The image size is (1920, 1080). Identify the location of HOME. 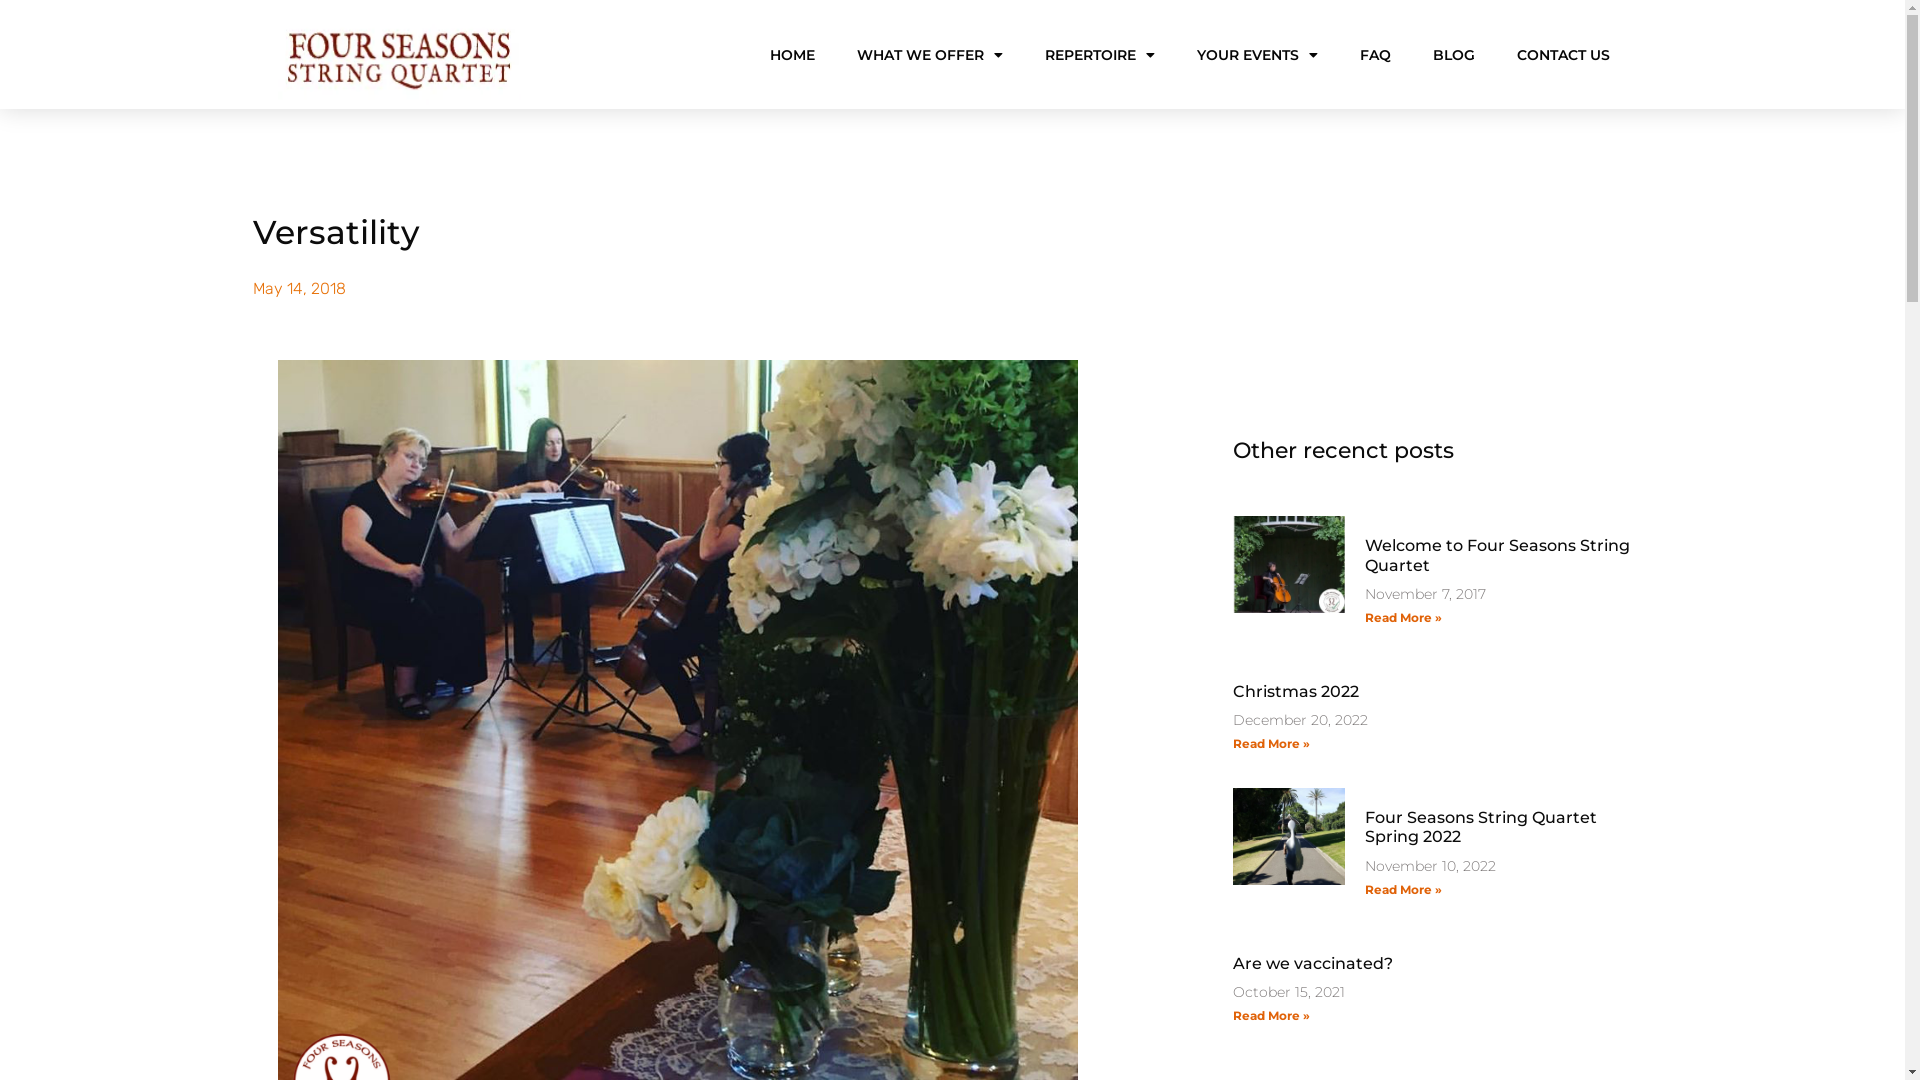
(792, 55).